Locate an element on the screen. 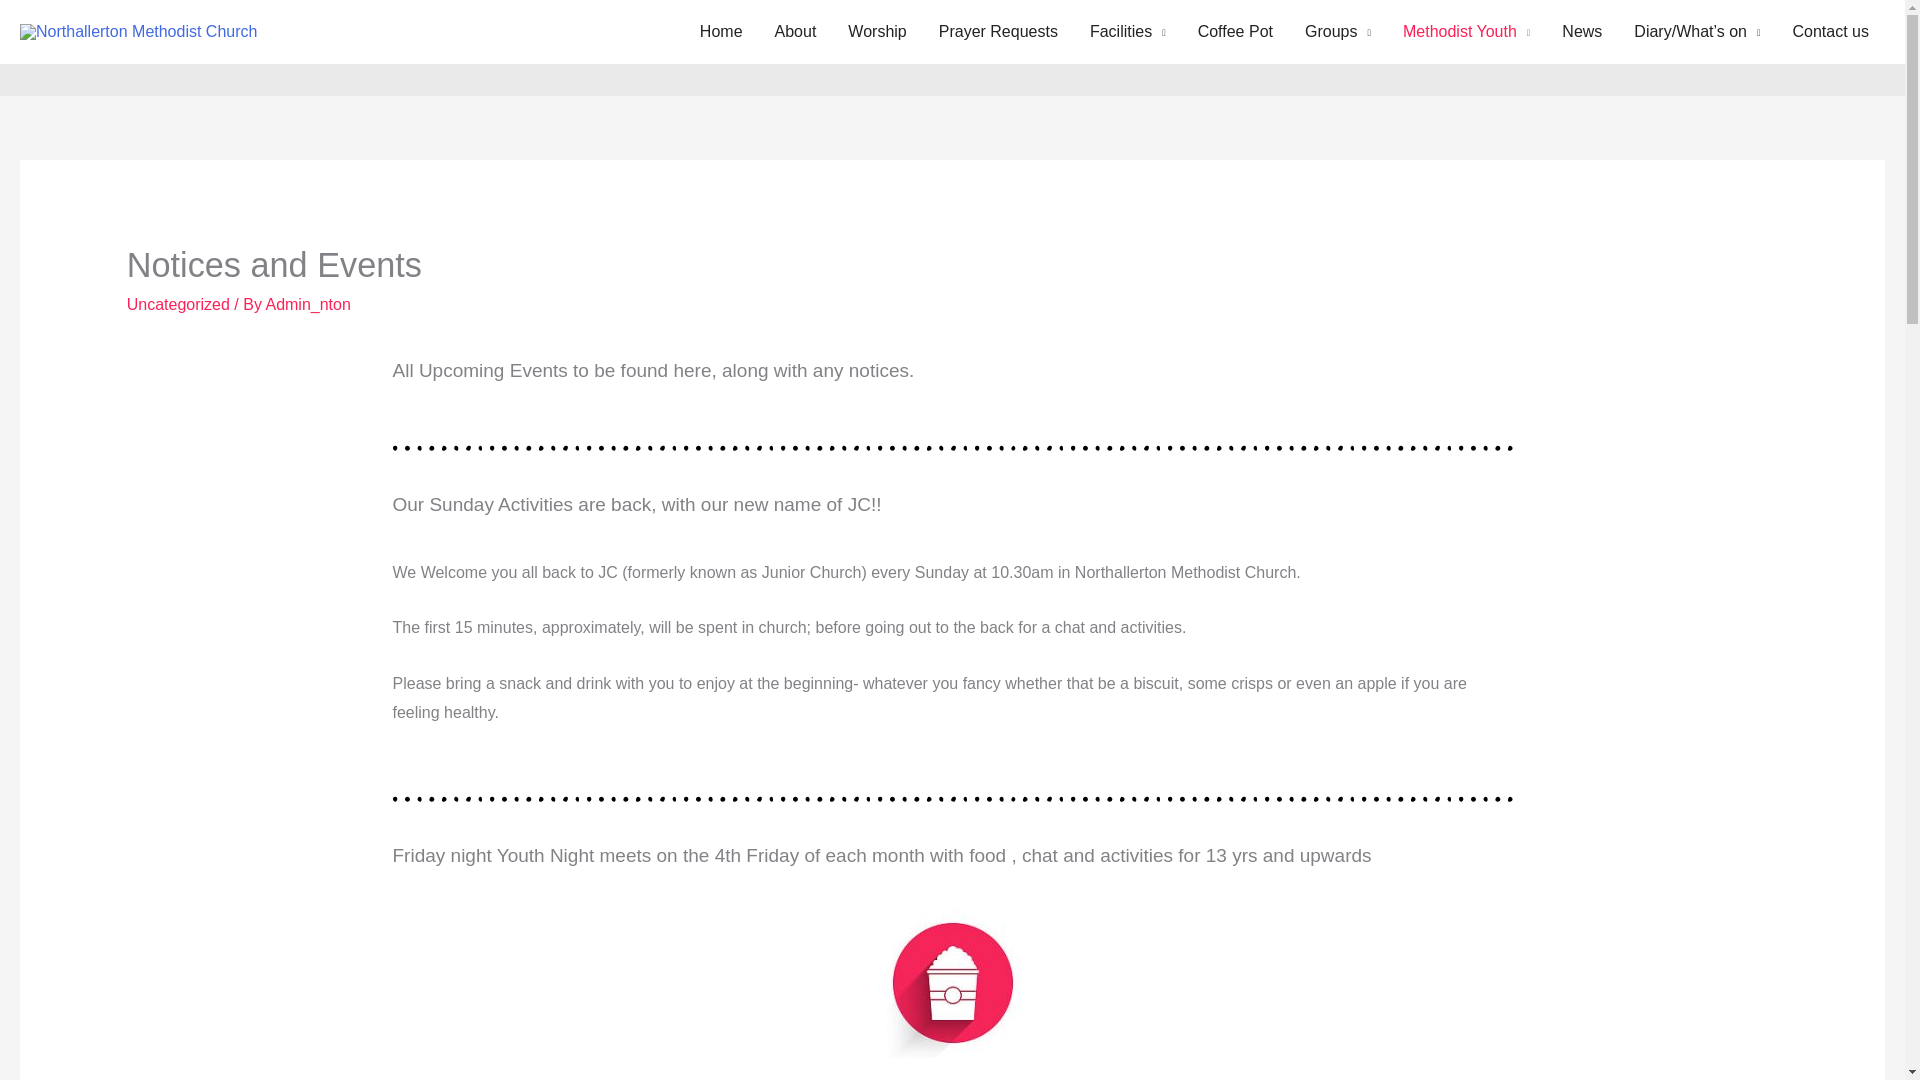 Image resolution: width=1920 pixels, height=1080 pixels. Groups is located at coordinates (1337, 32).